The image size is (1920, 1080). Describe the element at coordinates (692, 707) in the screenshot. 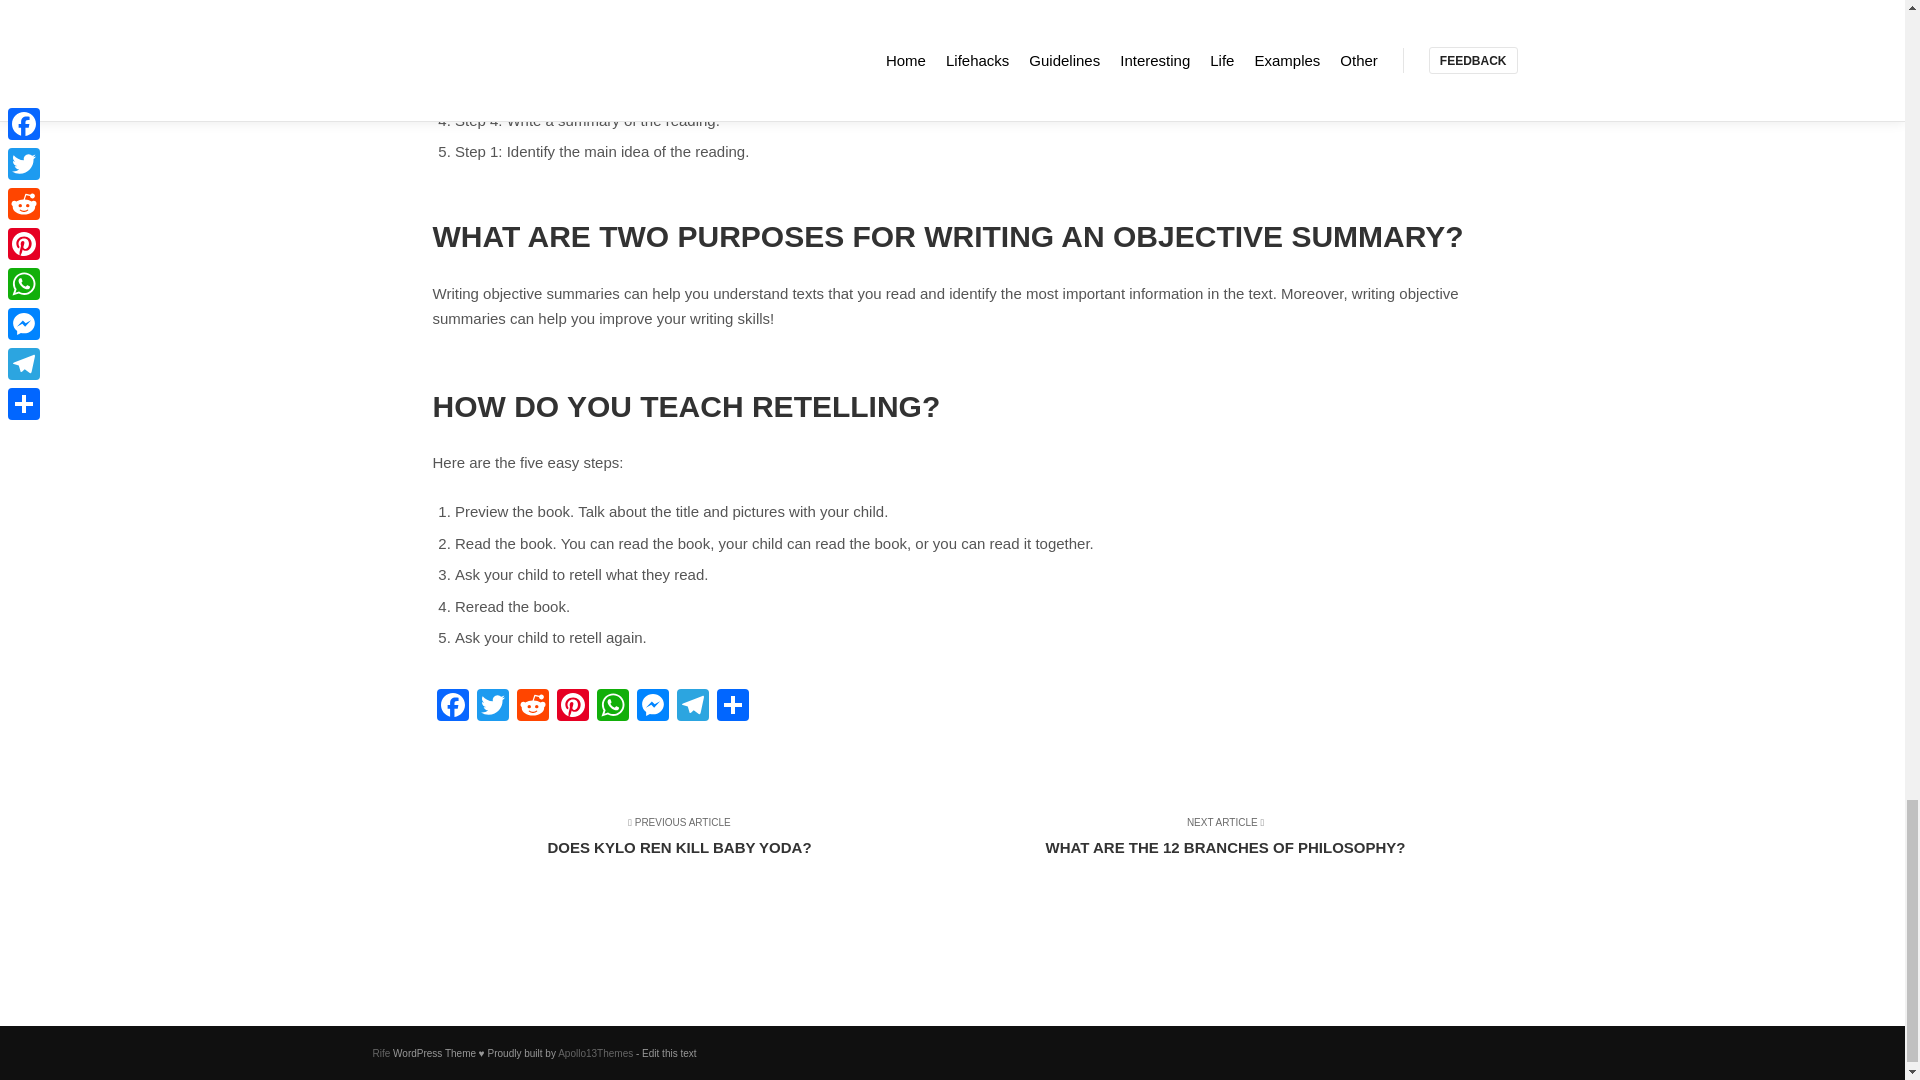

I see `Twitter` at that location.